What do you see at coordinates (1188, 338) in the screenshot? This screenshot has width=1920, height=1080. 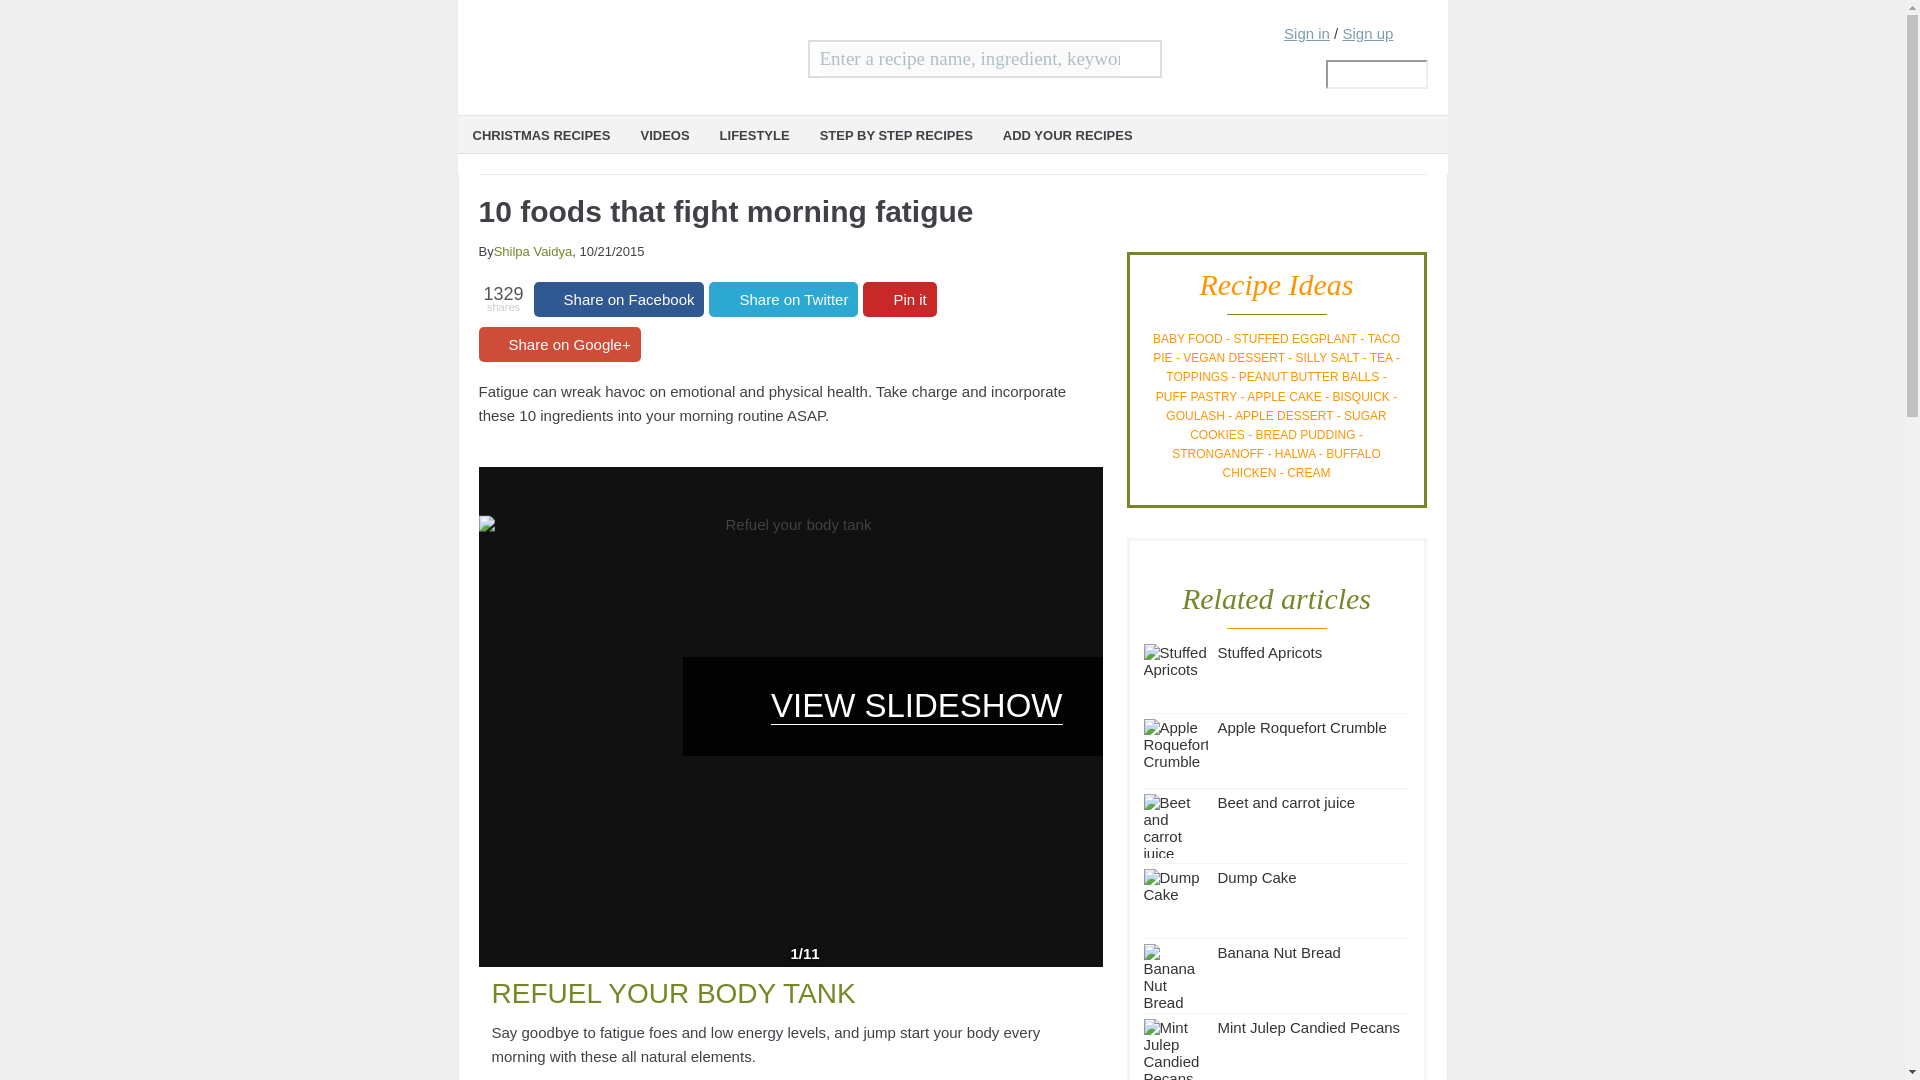 I see `baby food recipes` at bounding box center [1188, 338].